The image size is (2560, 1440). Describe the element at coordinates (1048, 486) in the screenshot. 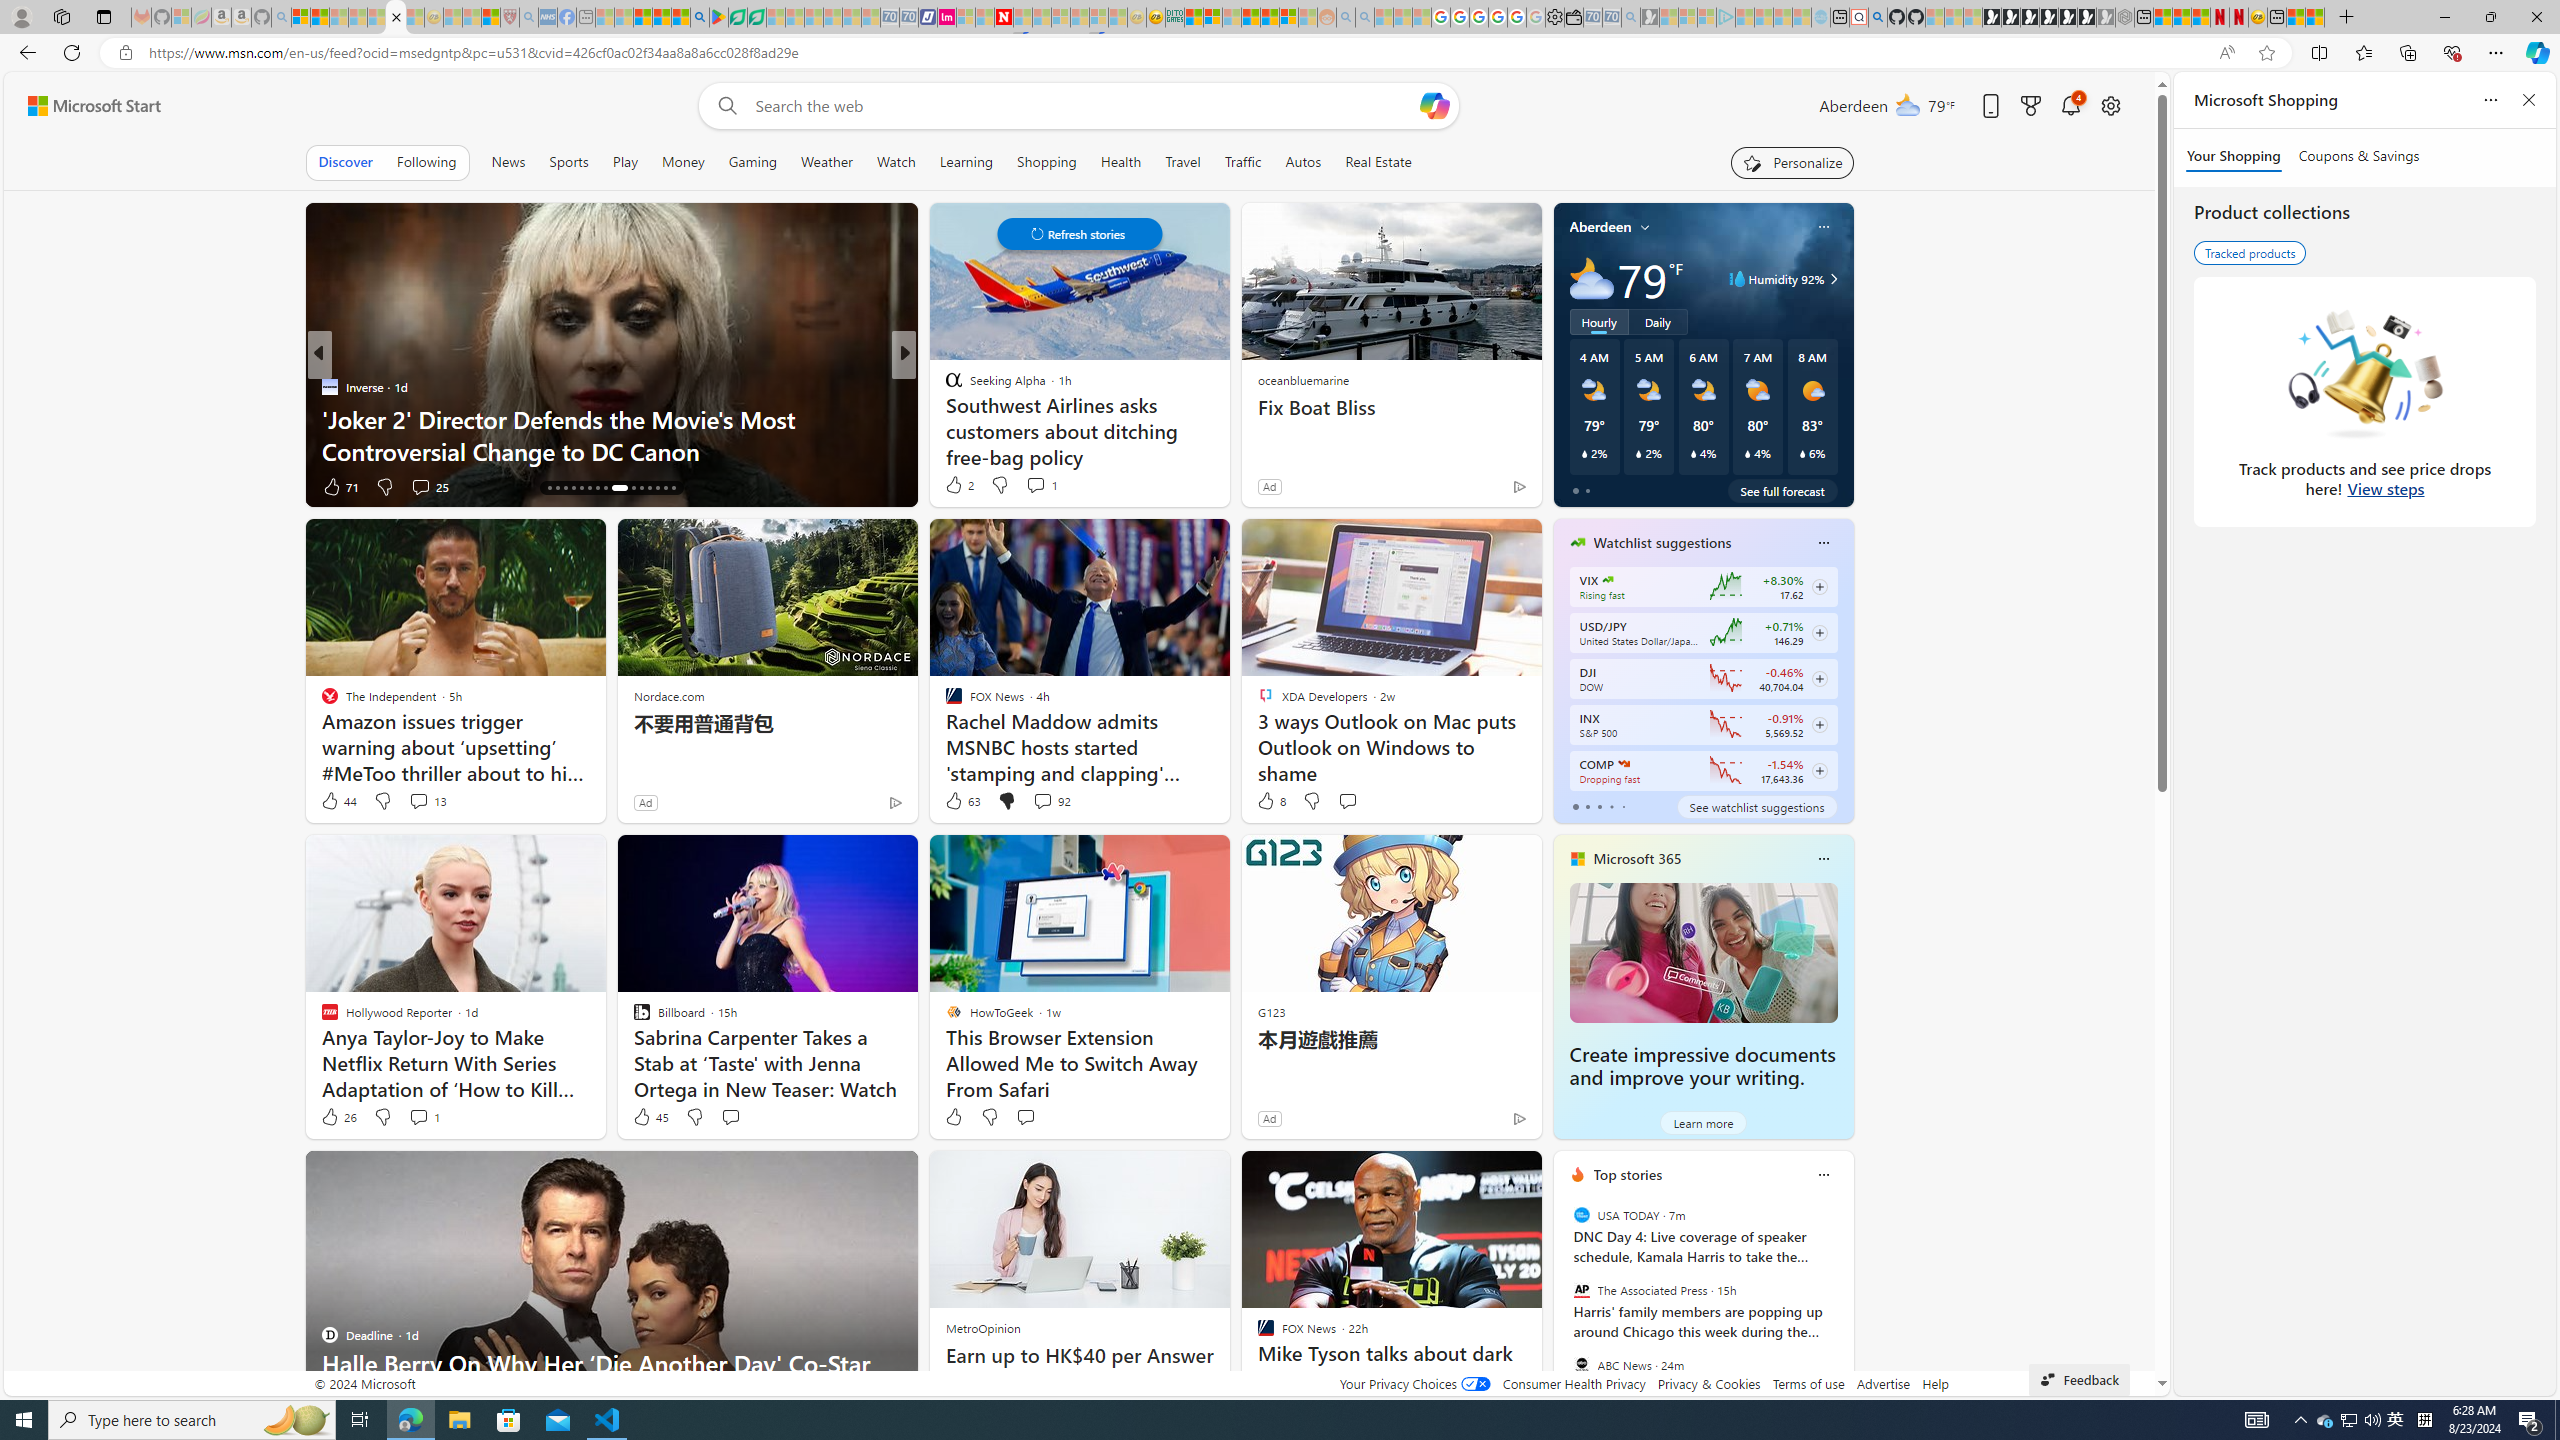

I see `View comments 7 Comment` at that location.